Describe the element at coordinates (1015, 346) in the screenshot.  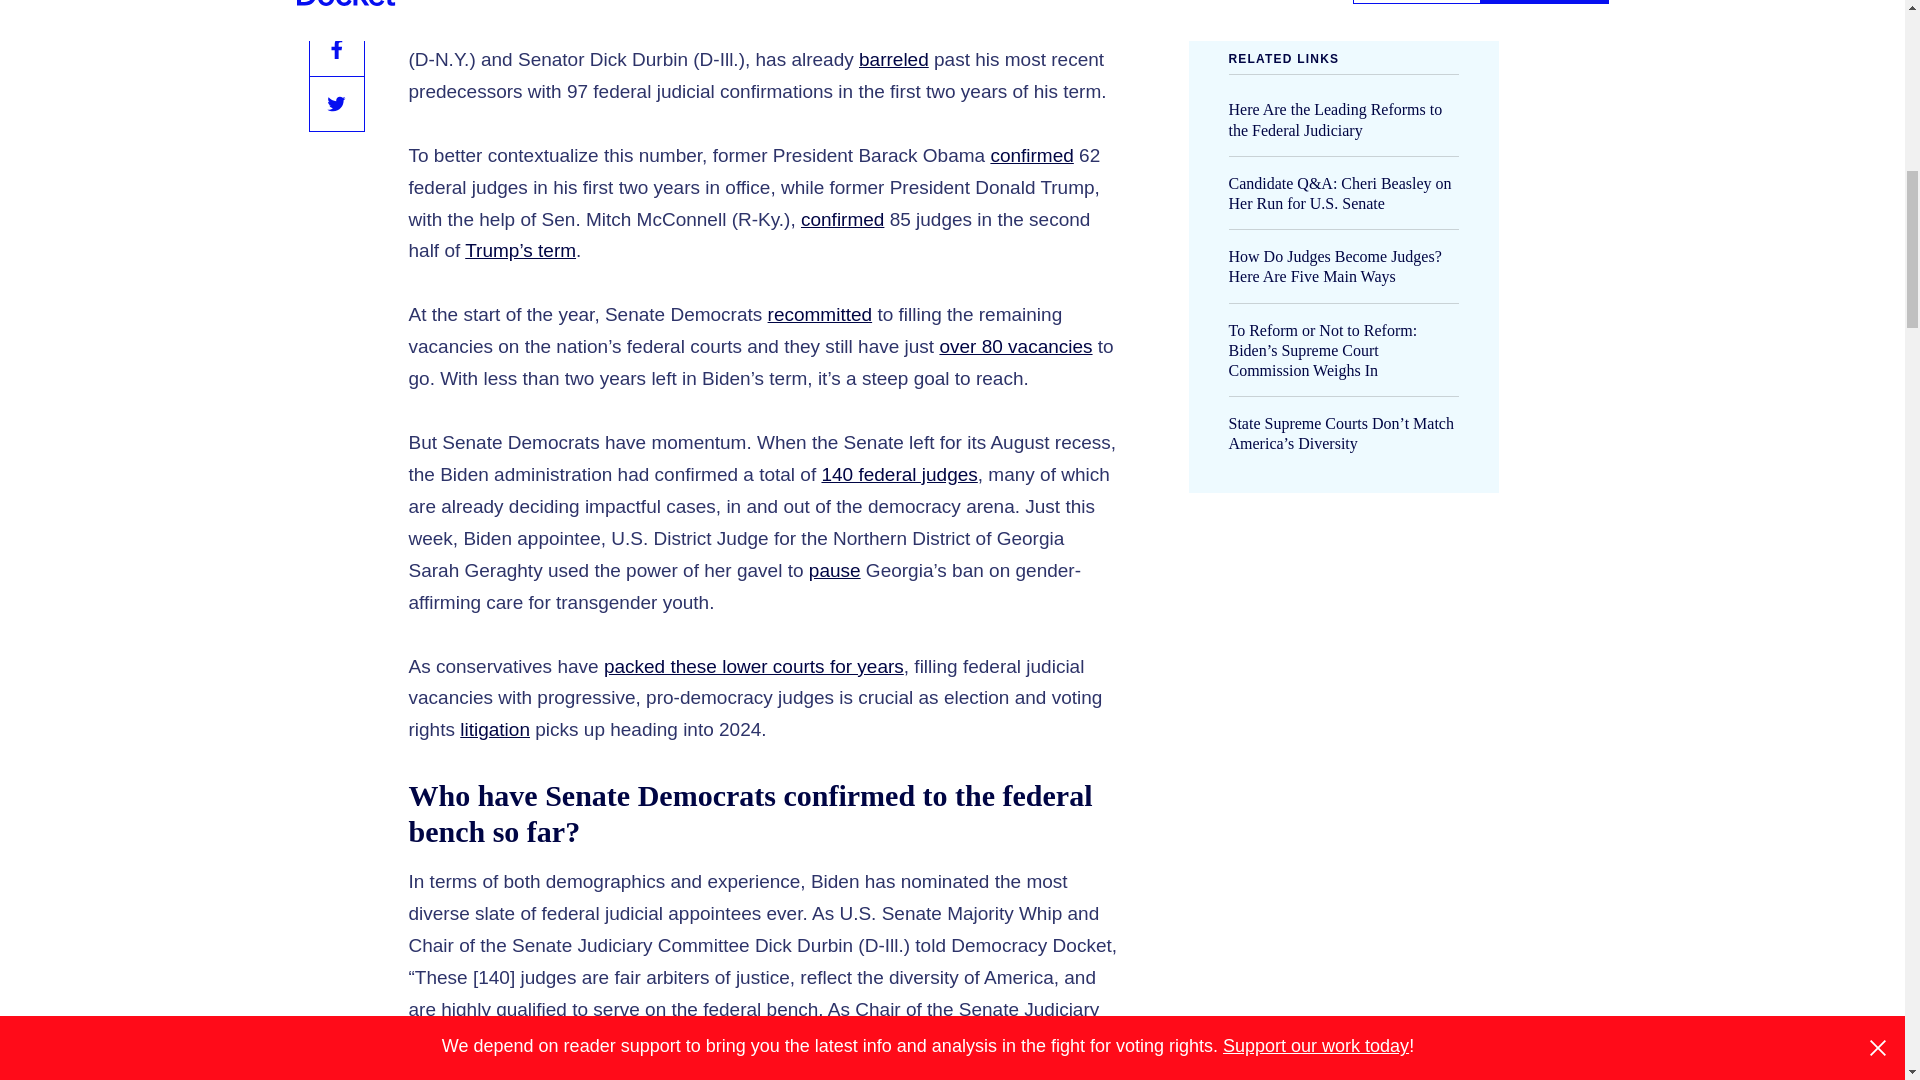
I see `over 80 vacancies` at that location.